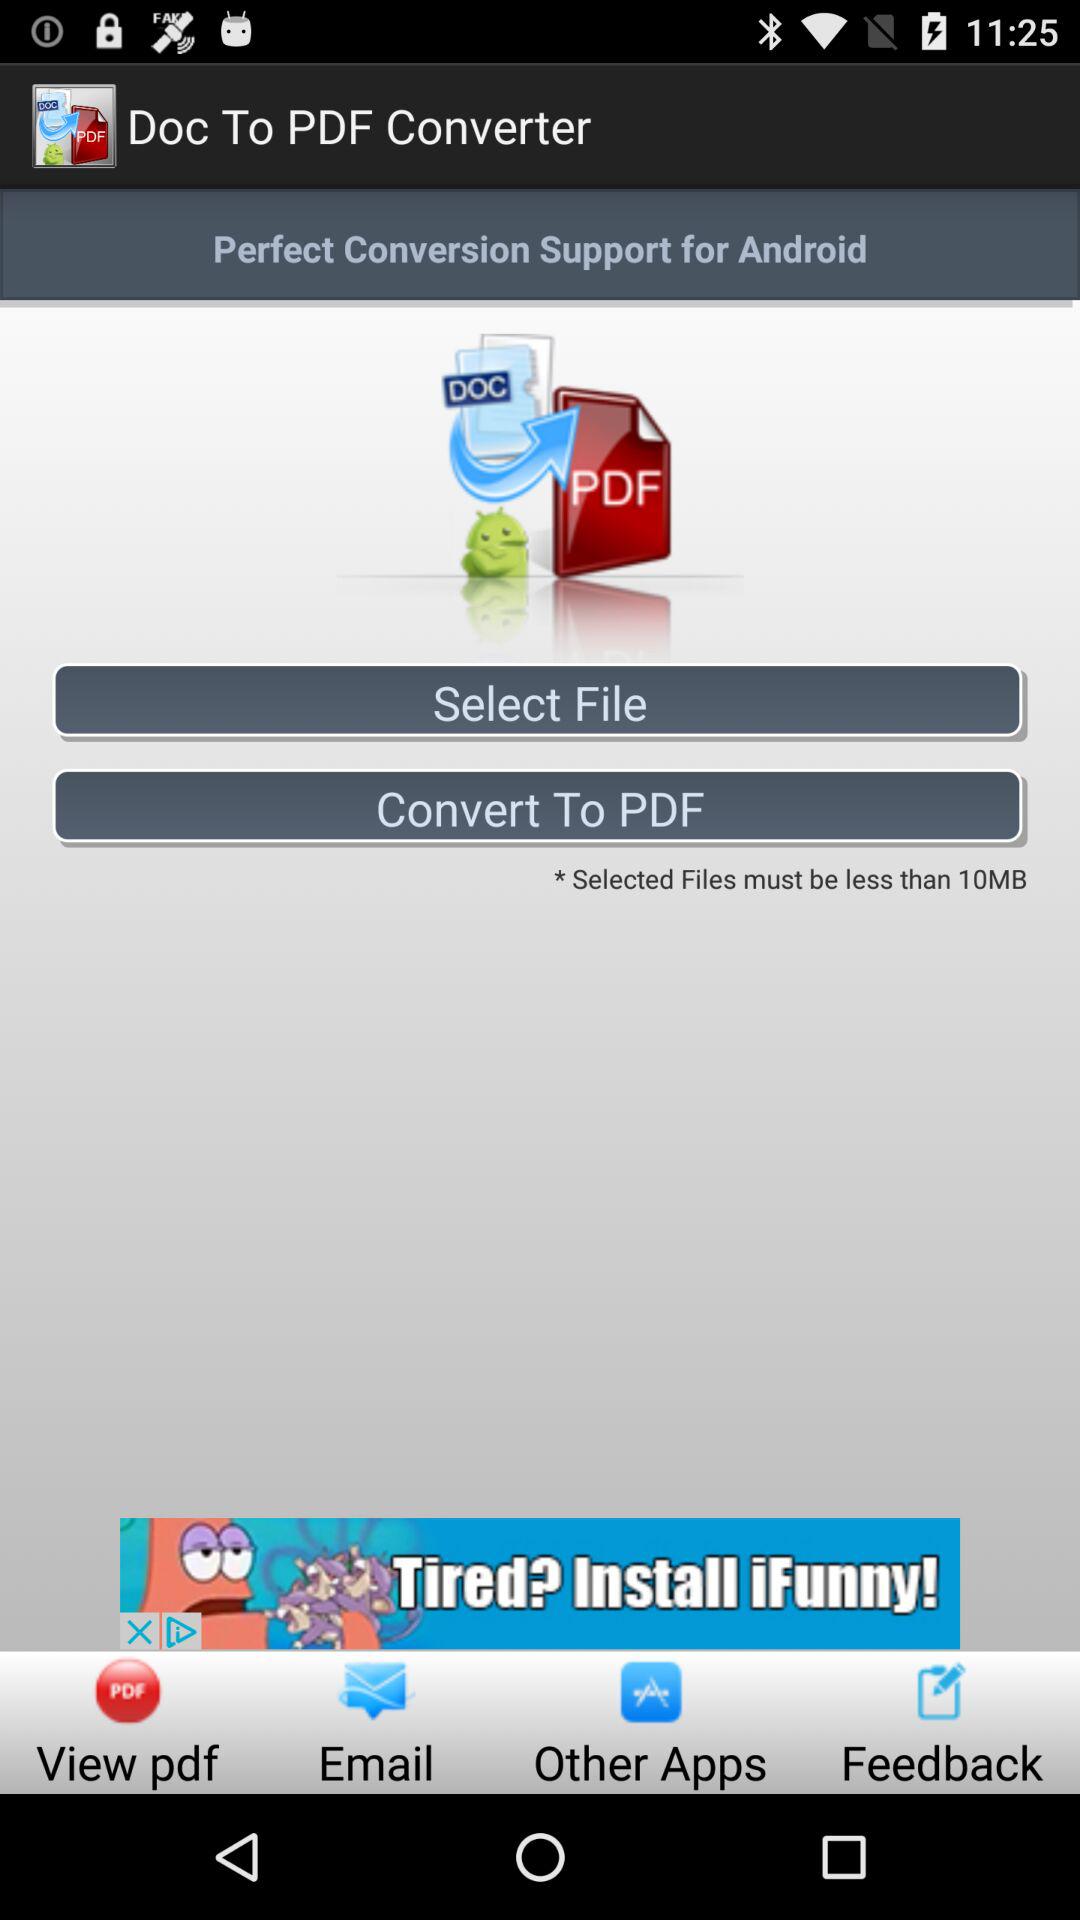 Image resolution: width=1080 pixels, height=1920 pixels. Describe the element at coordinates (540, 1584) in the screenshot. I see `advantisment` at that location.